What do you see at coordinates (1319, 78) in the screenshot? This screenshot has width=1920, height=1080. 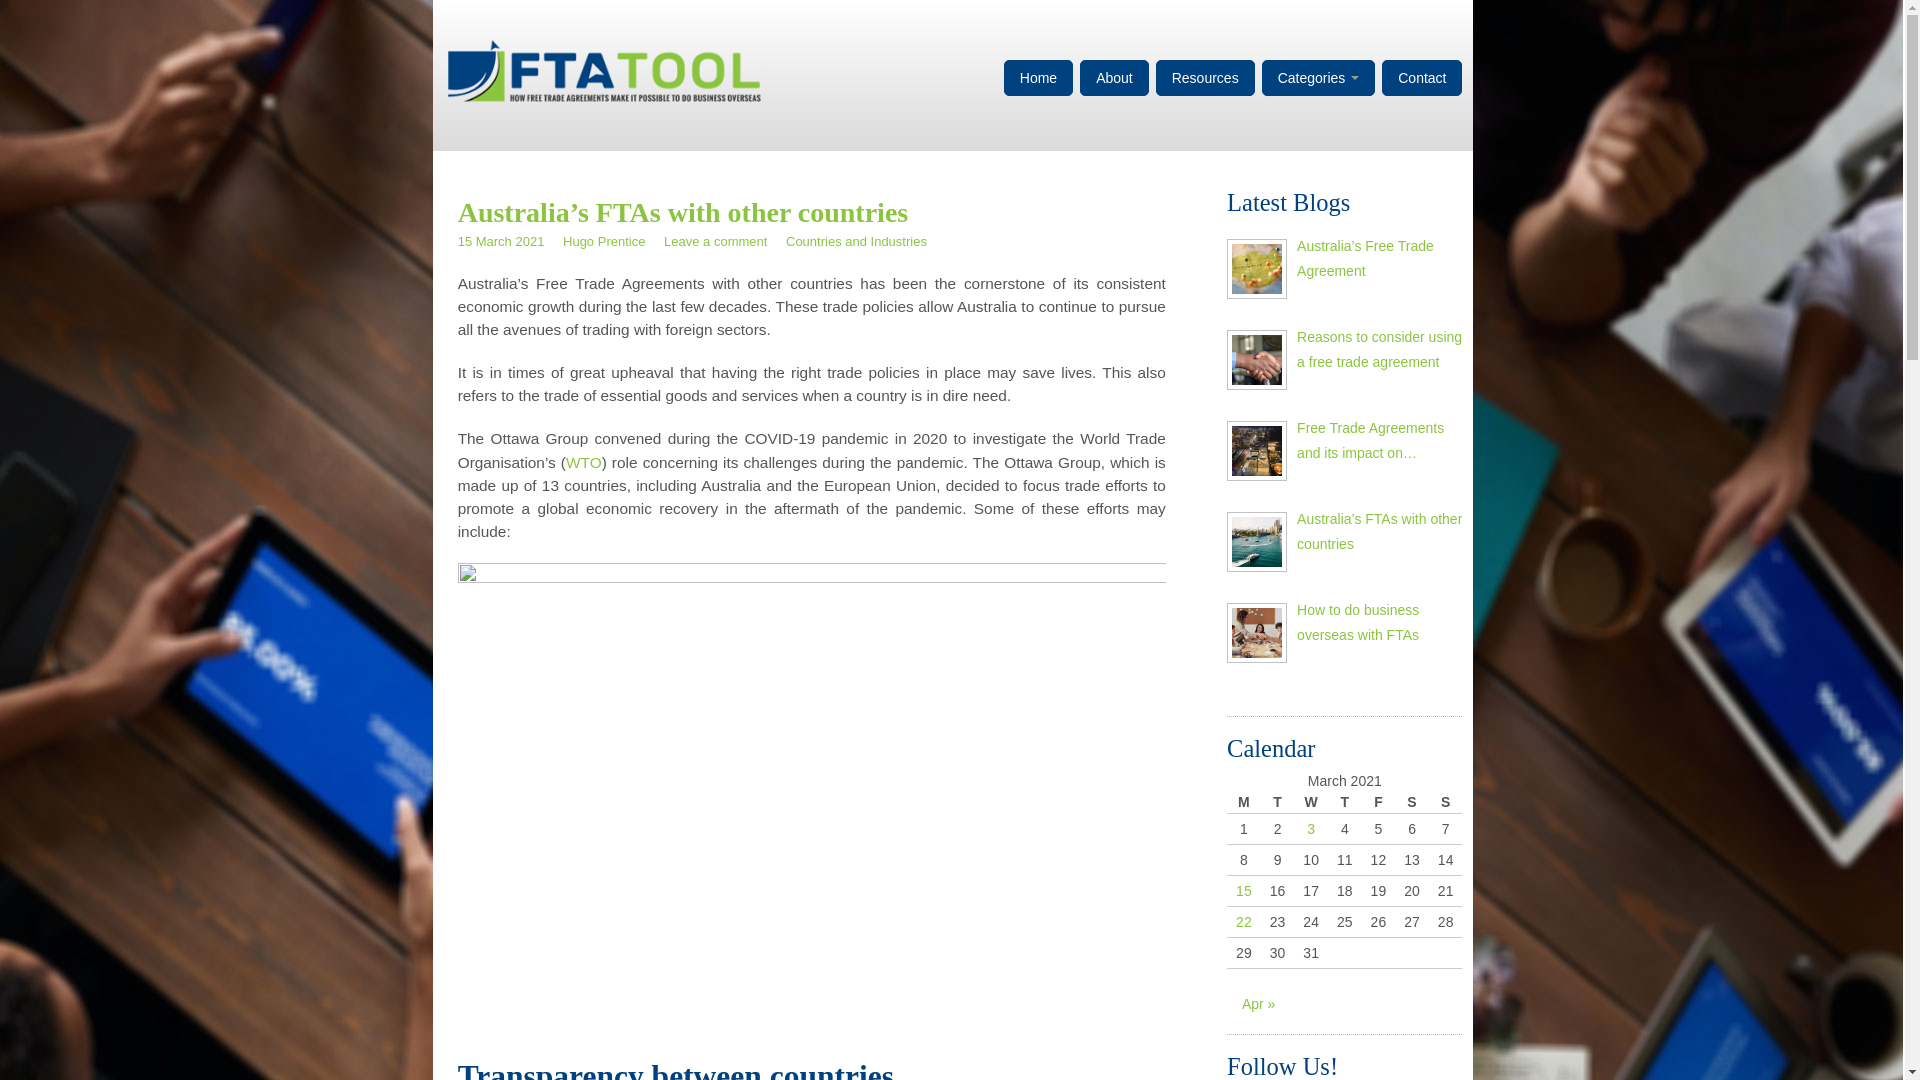 I see `Categories` at bounding box center [1319, 78].